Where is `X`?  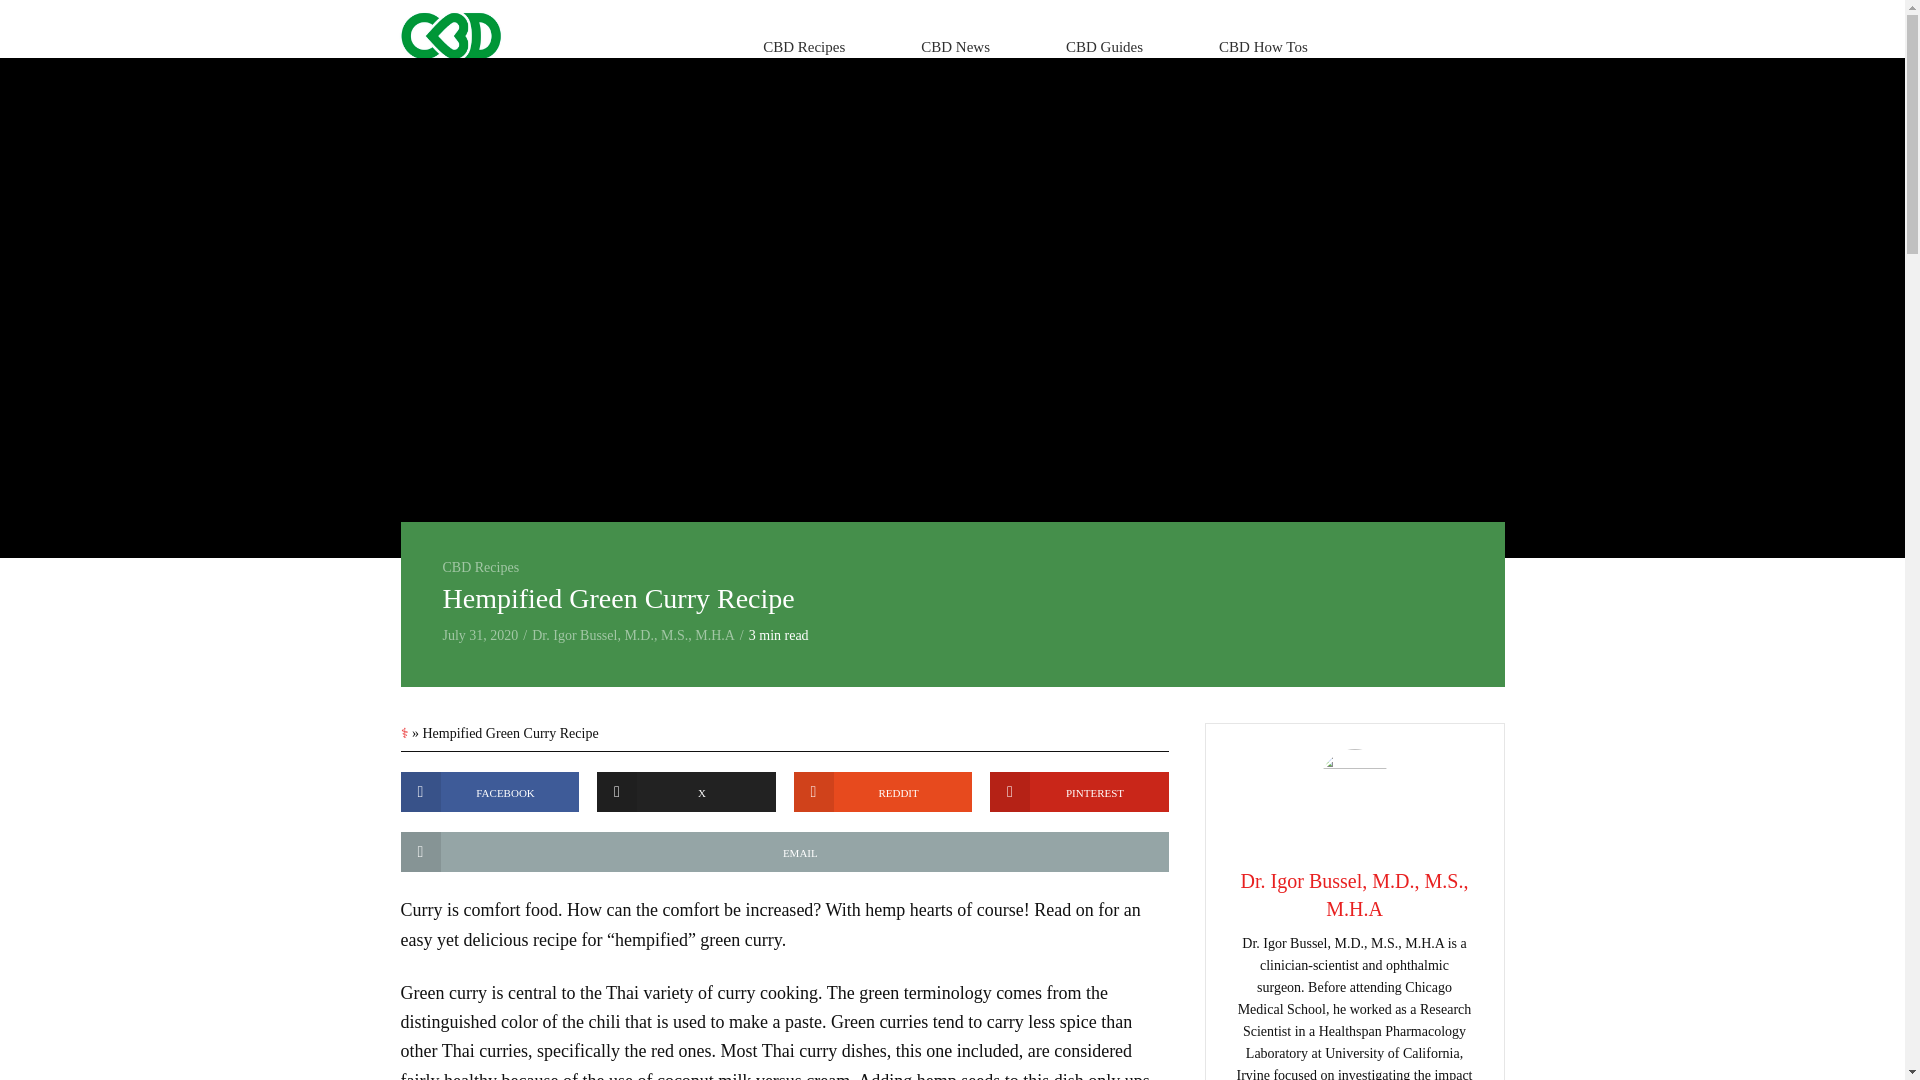
X is located at coordinates (686, 792).